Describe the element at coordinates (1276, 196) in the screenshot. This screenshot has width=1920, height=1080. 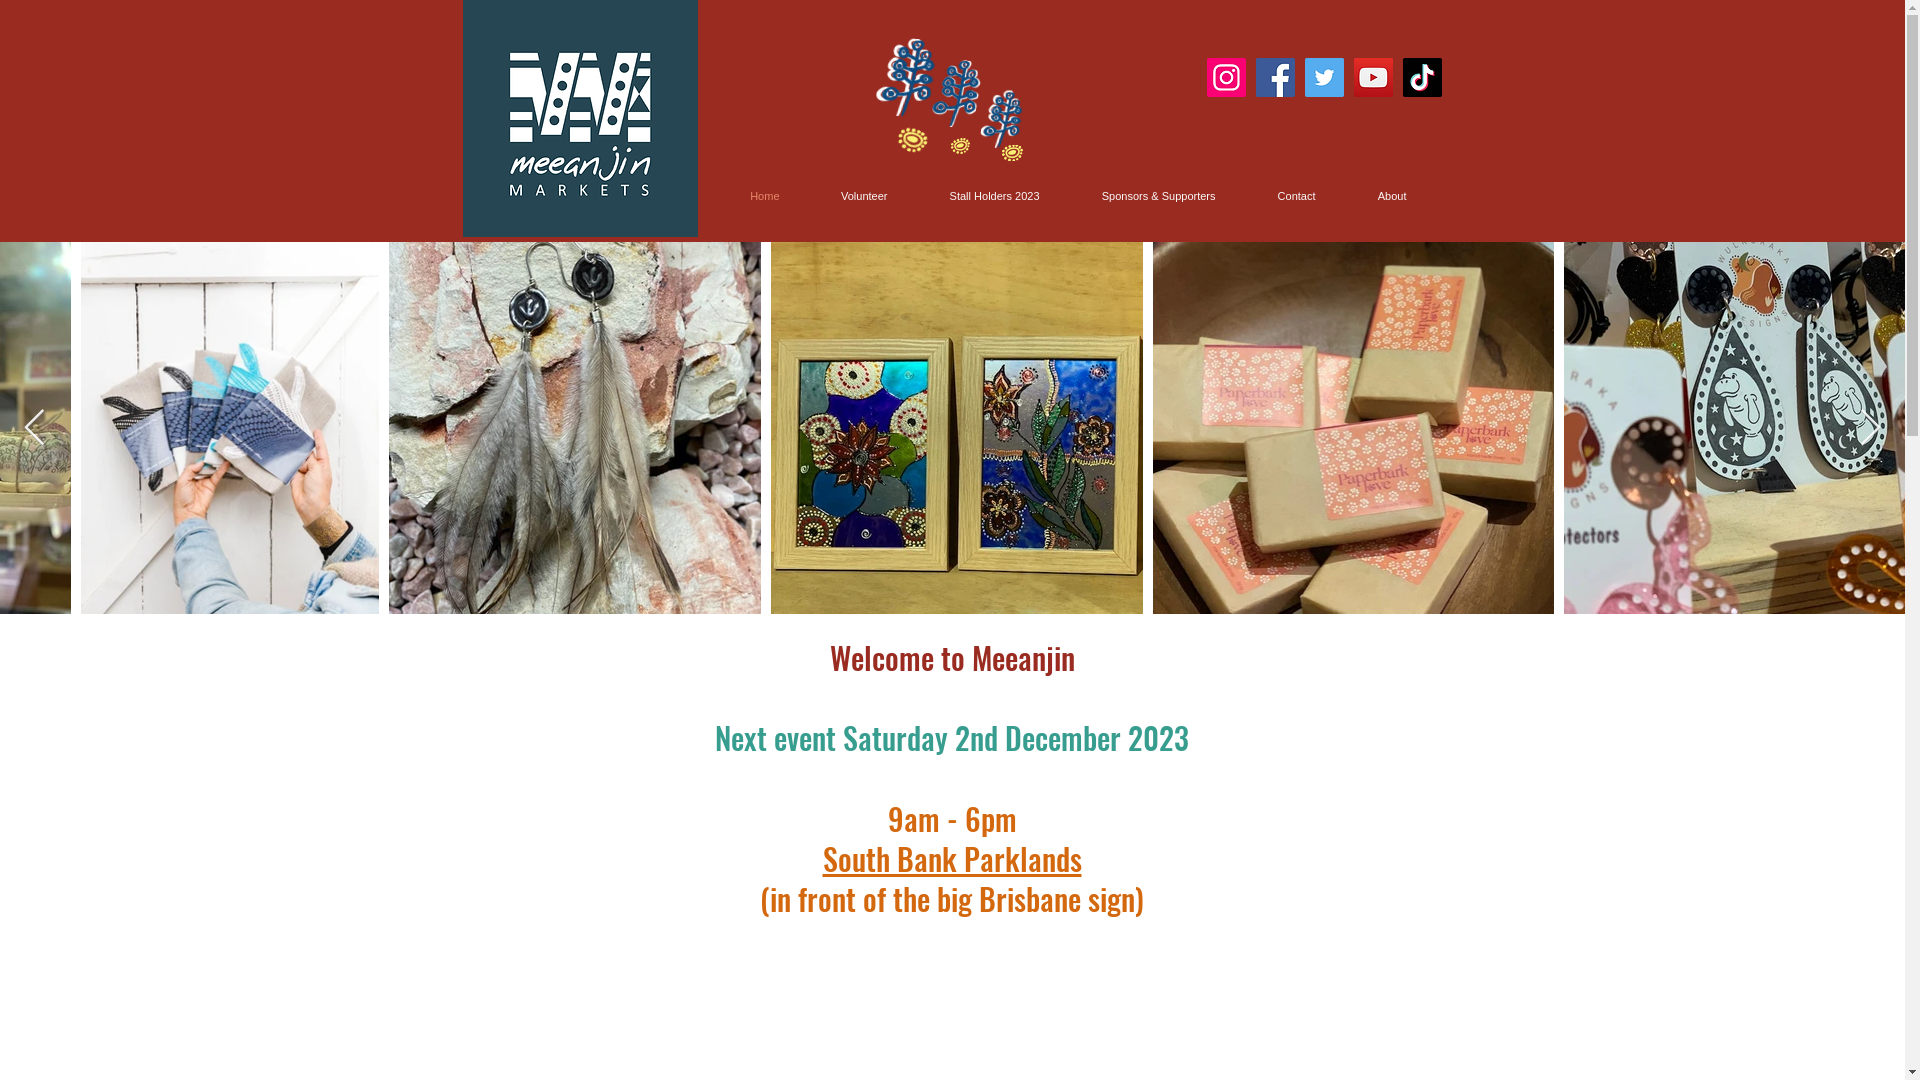
I see `Contact` at that location.